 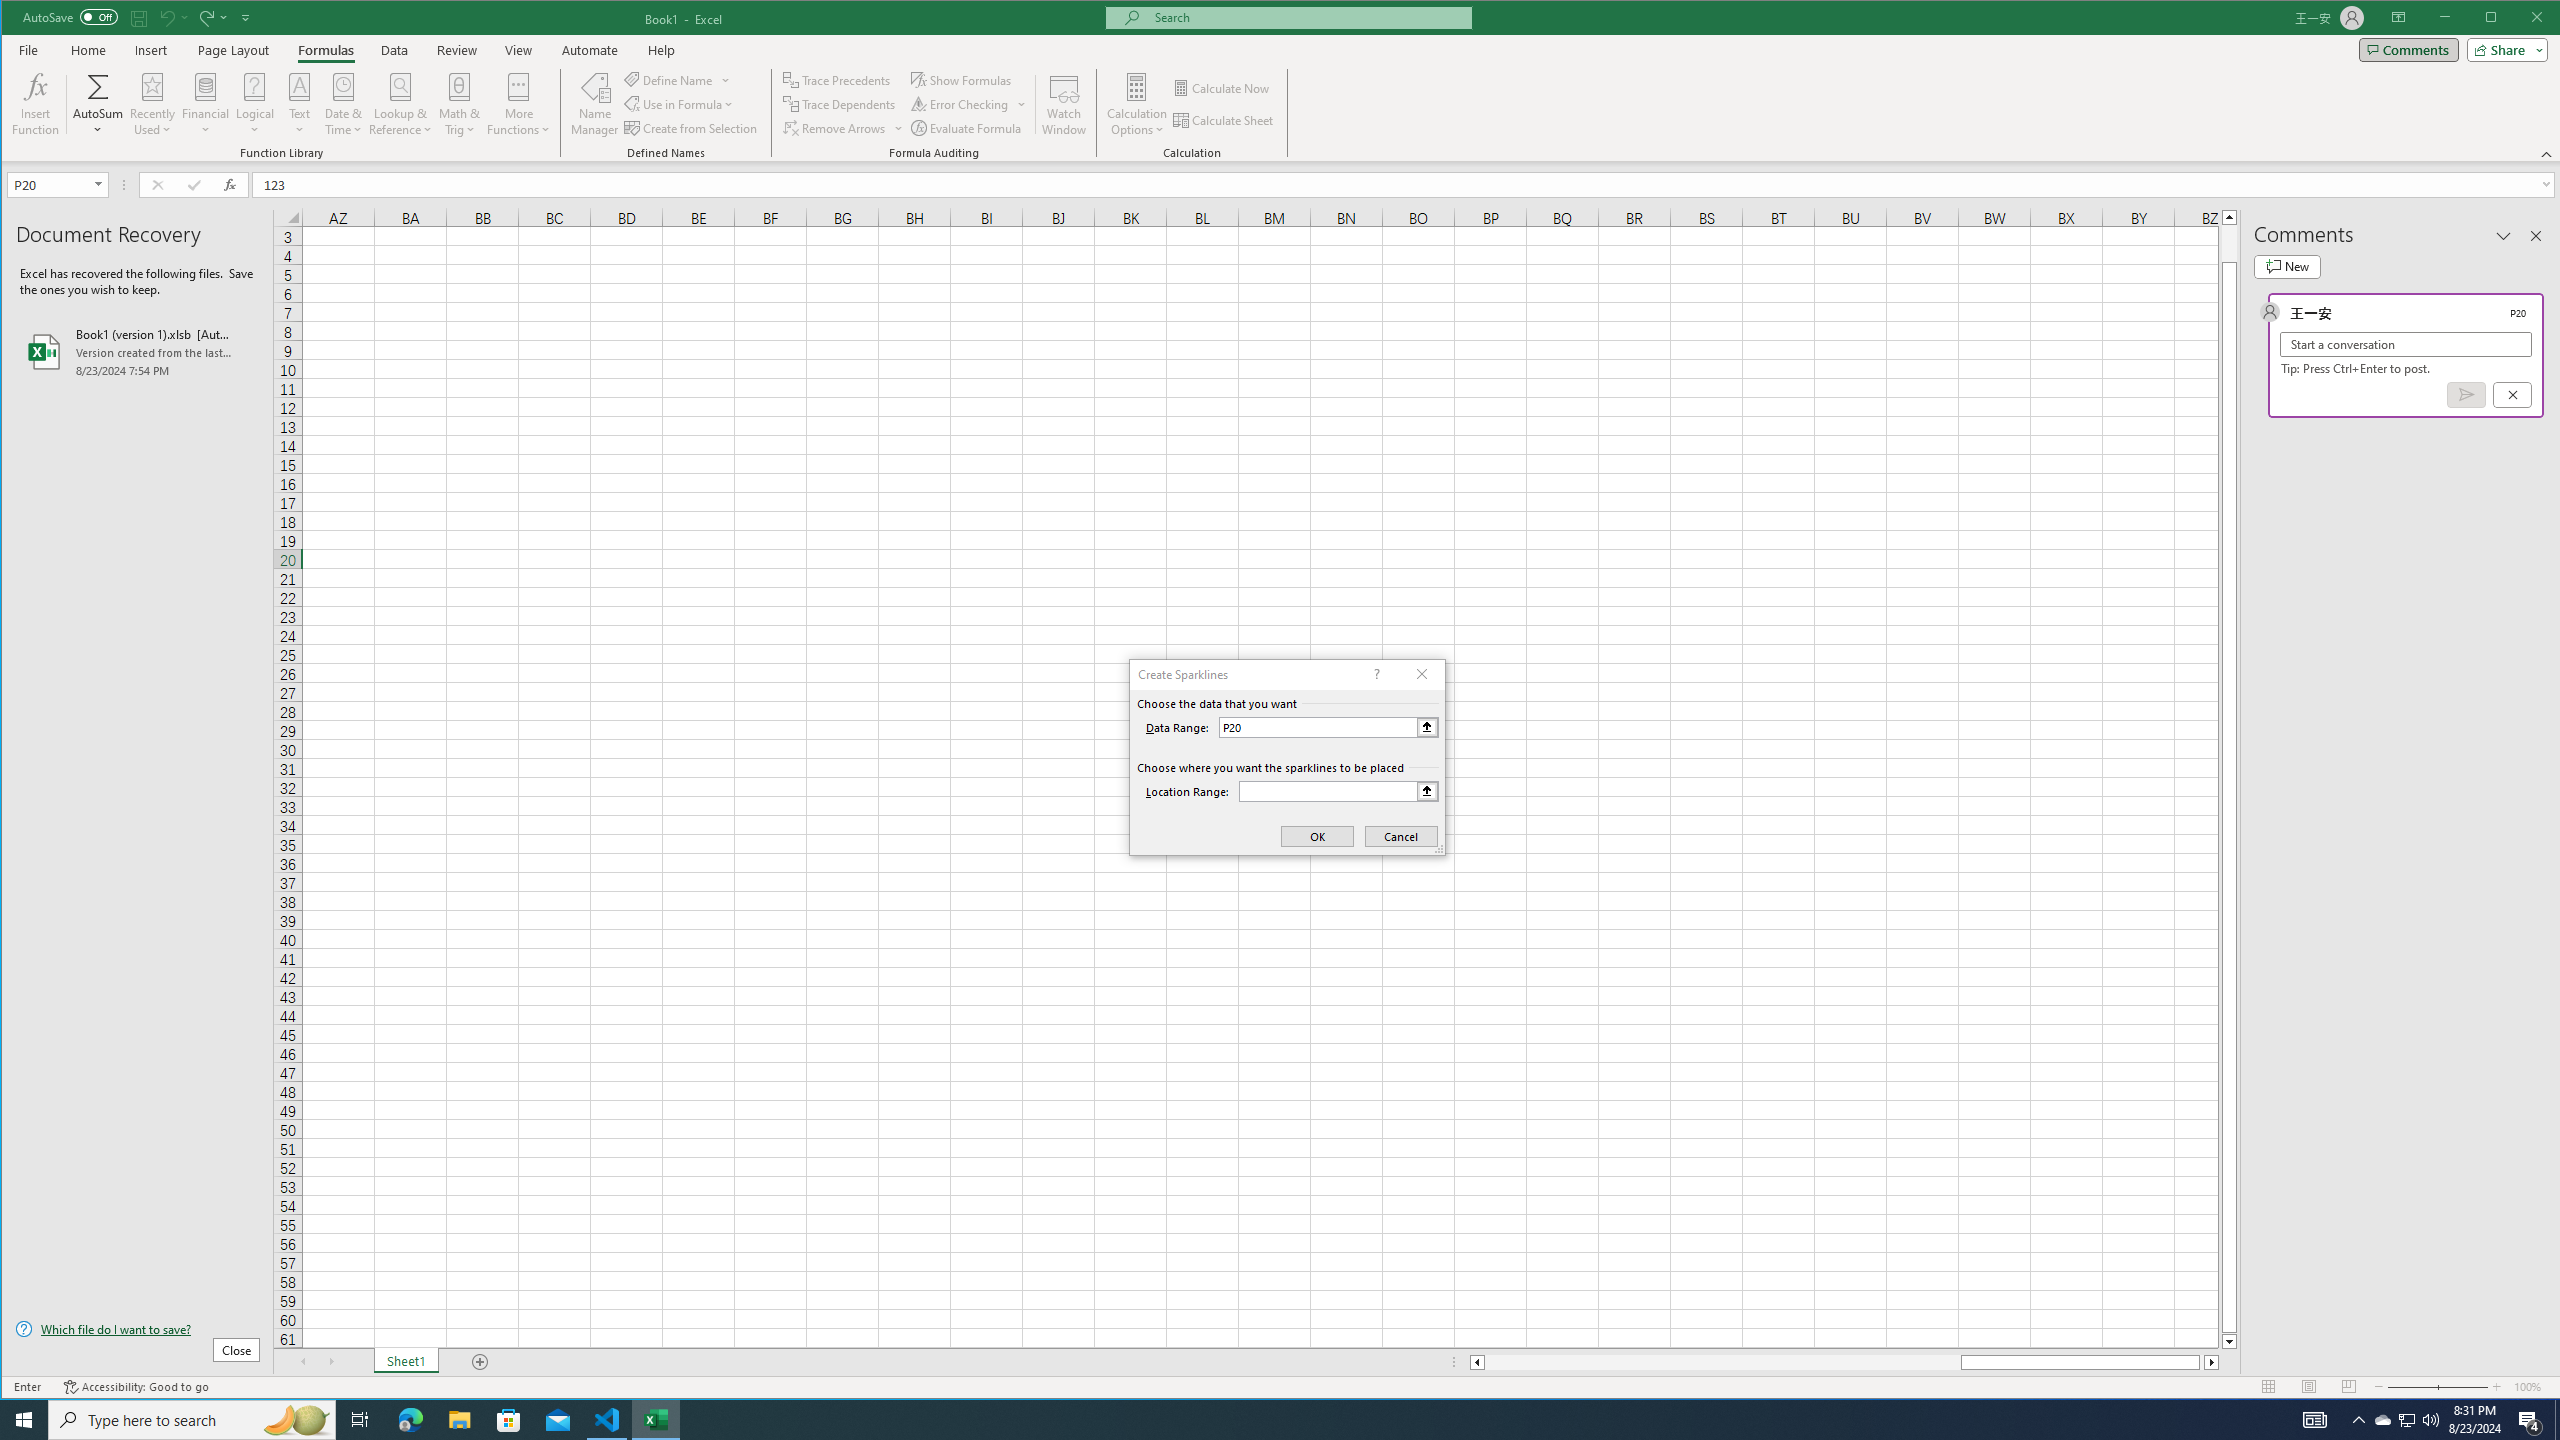 I want to click on Formula Bar, so click(x=1406, y=184).